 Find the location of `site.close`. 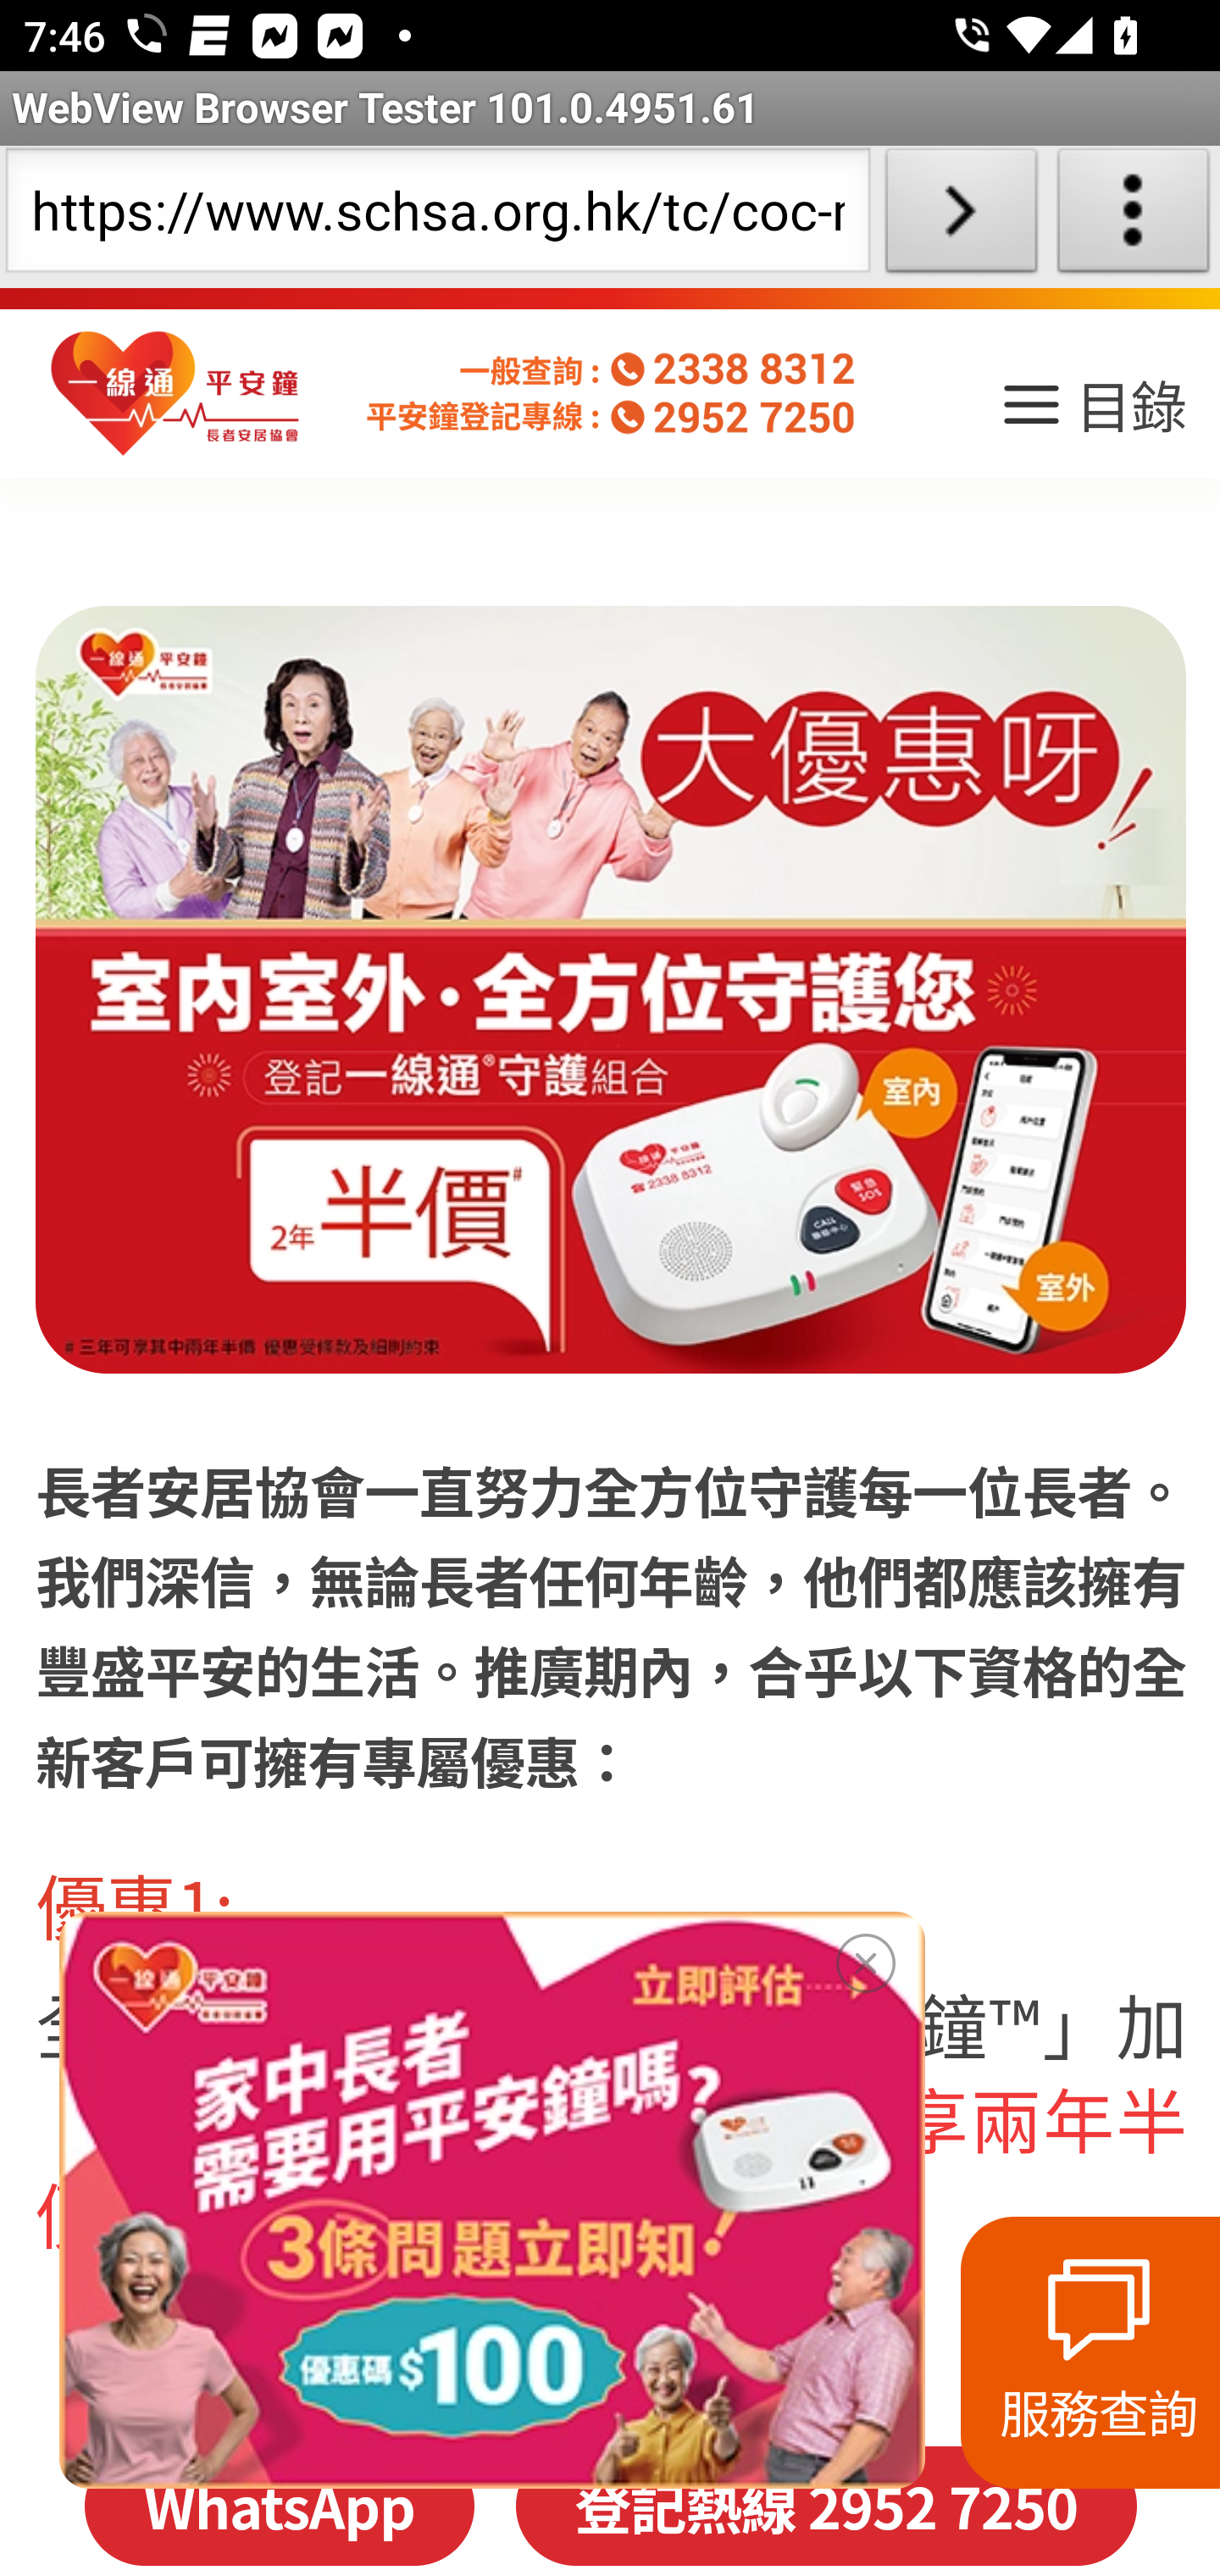

site.close is located at coordinates (865, 1957).